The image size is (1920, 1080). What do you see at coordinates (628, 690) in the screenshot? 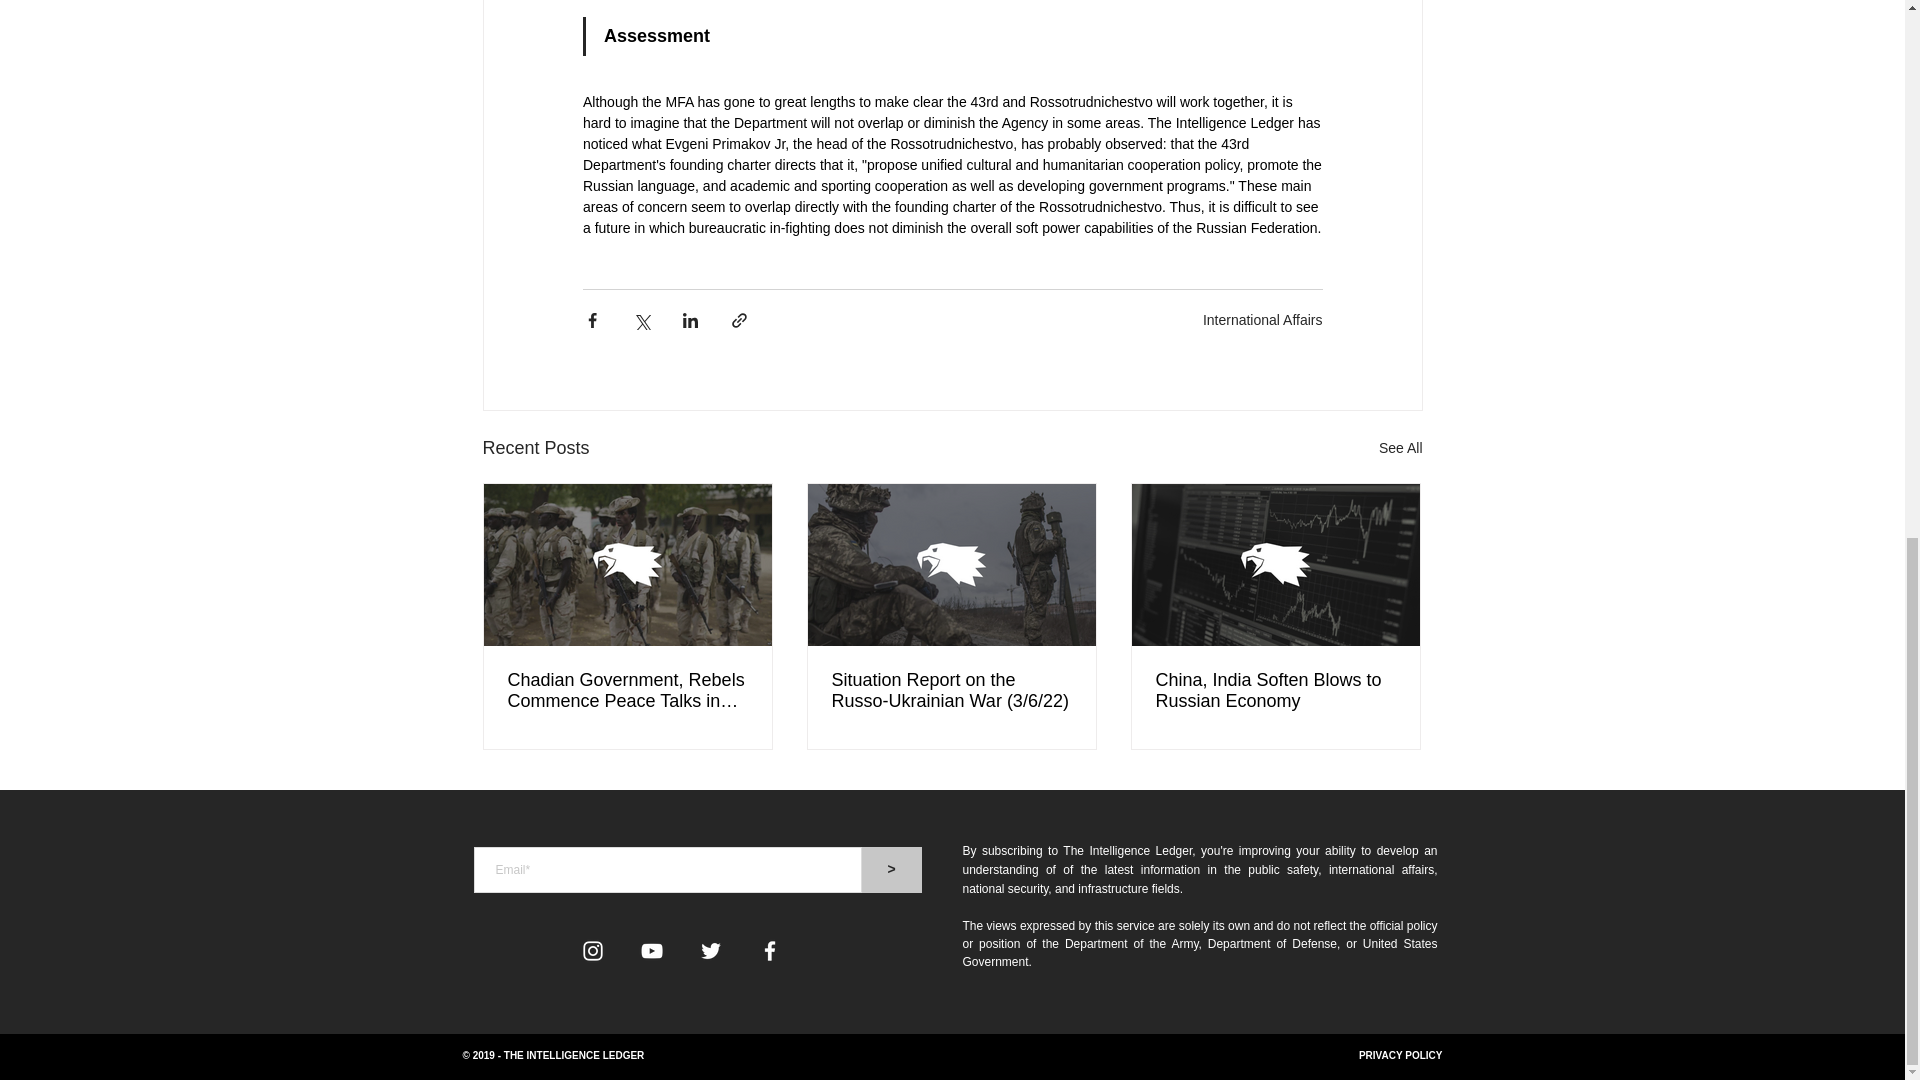
I see `Chadian Government, Rebels Commence Peace Talks in Qatar` at bounding box center [628, 690].